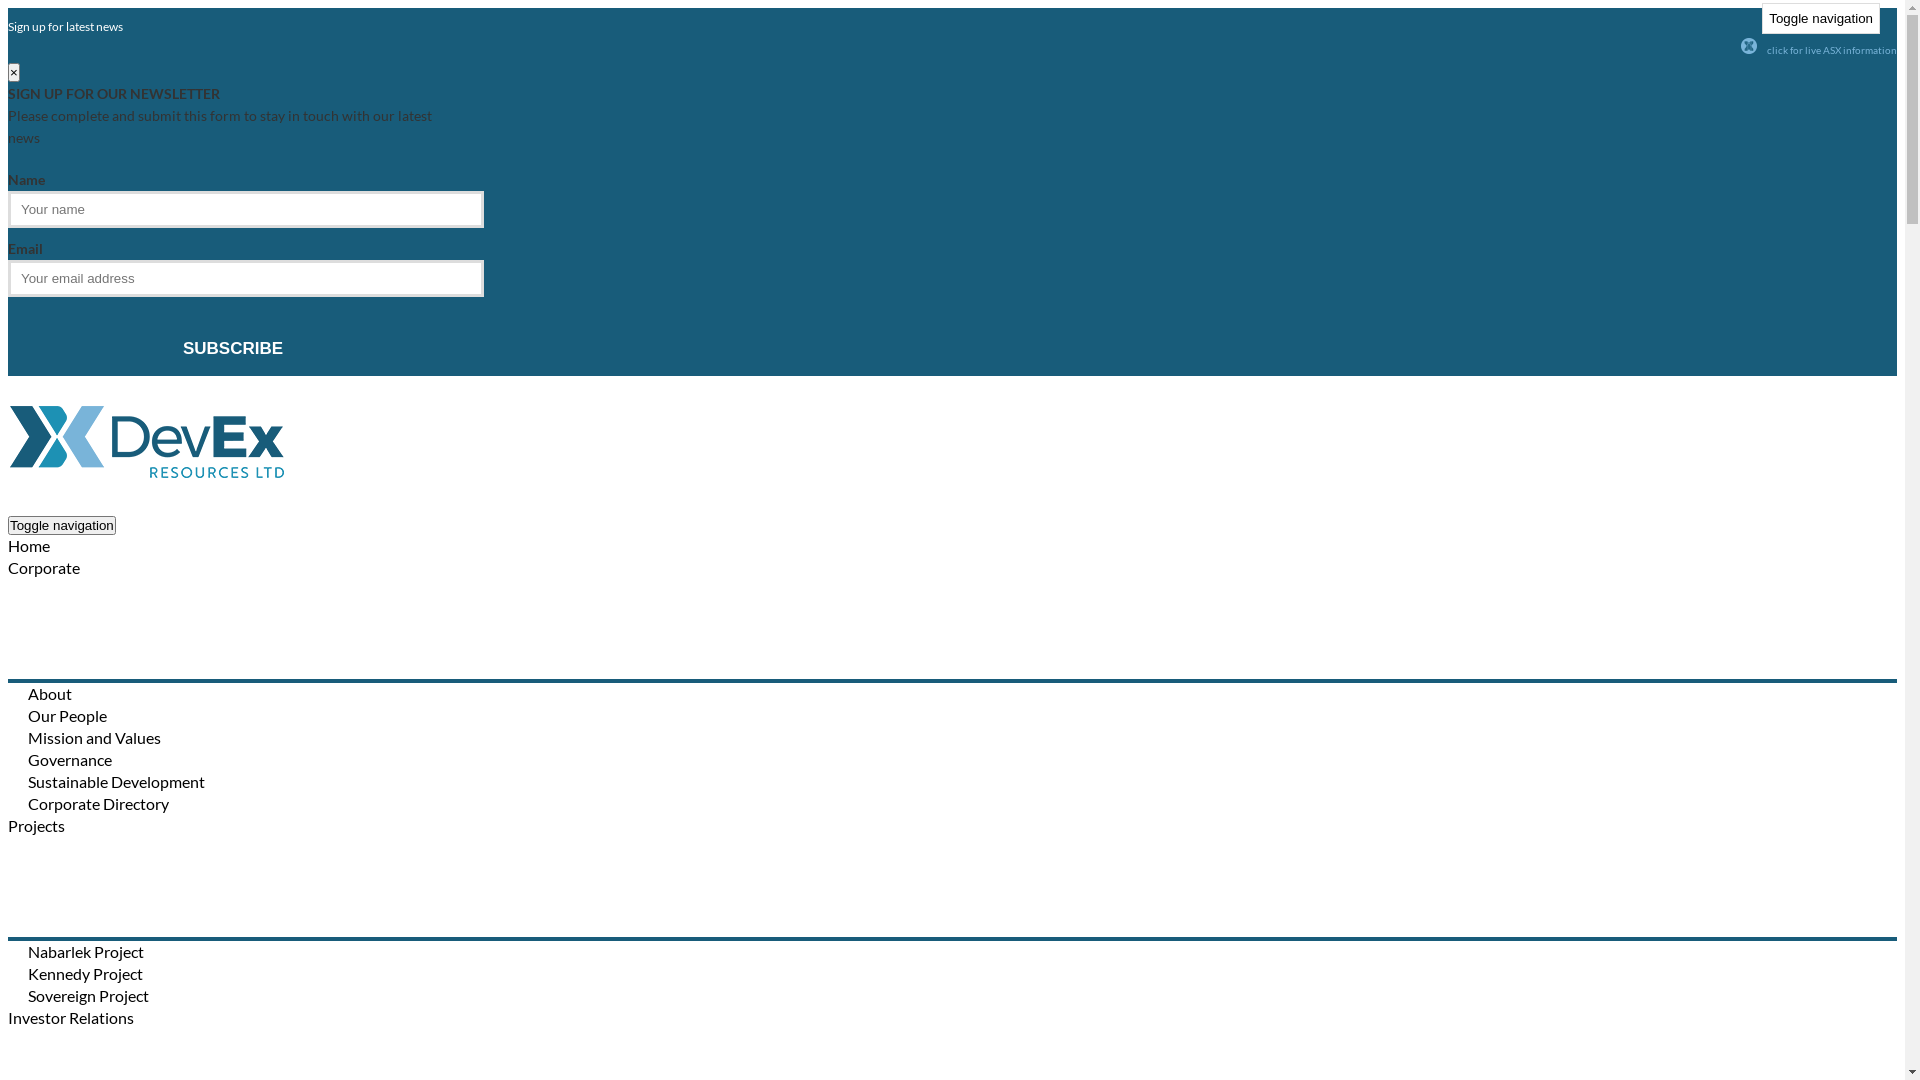  What do you see at coordinates (70, 760) in the screenshot?
I see `Governance` at bounding box center [70, 760].